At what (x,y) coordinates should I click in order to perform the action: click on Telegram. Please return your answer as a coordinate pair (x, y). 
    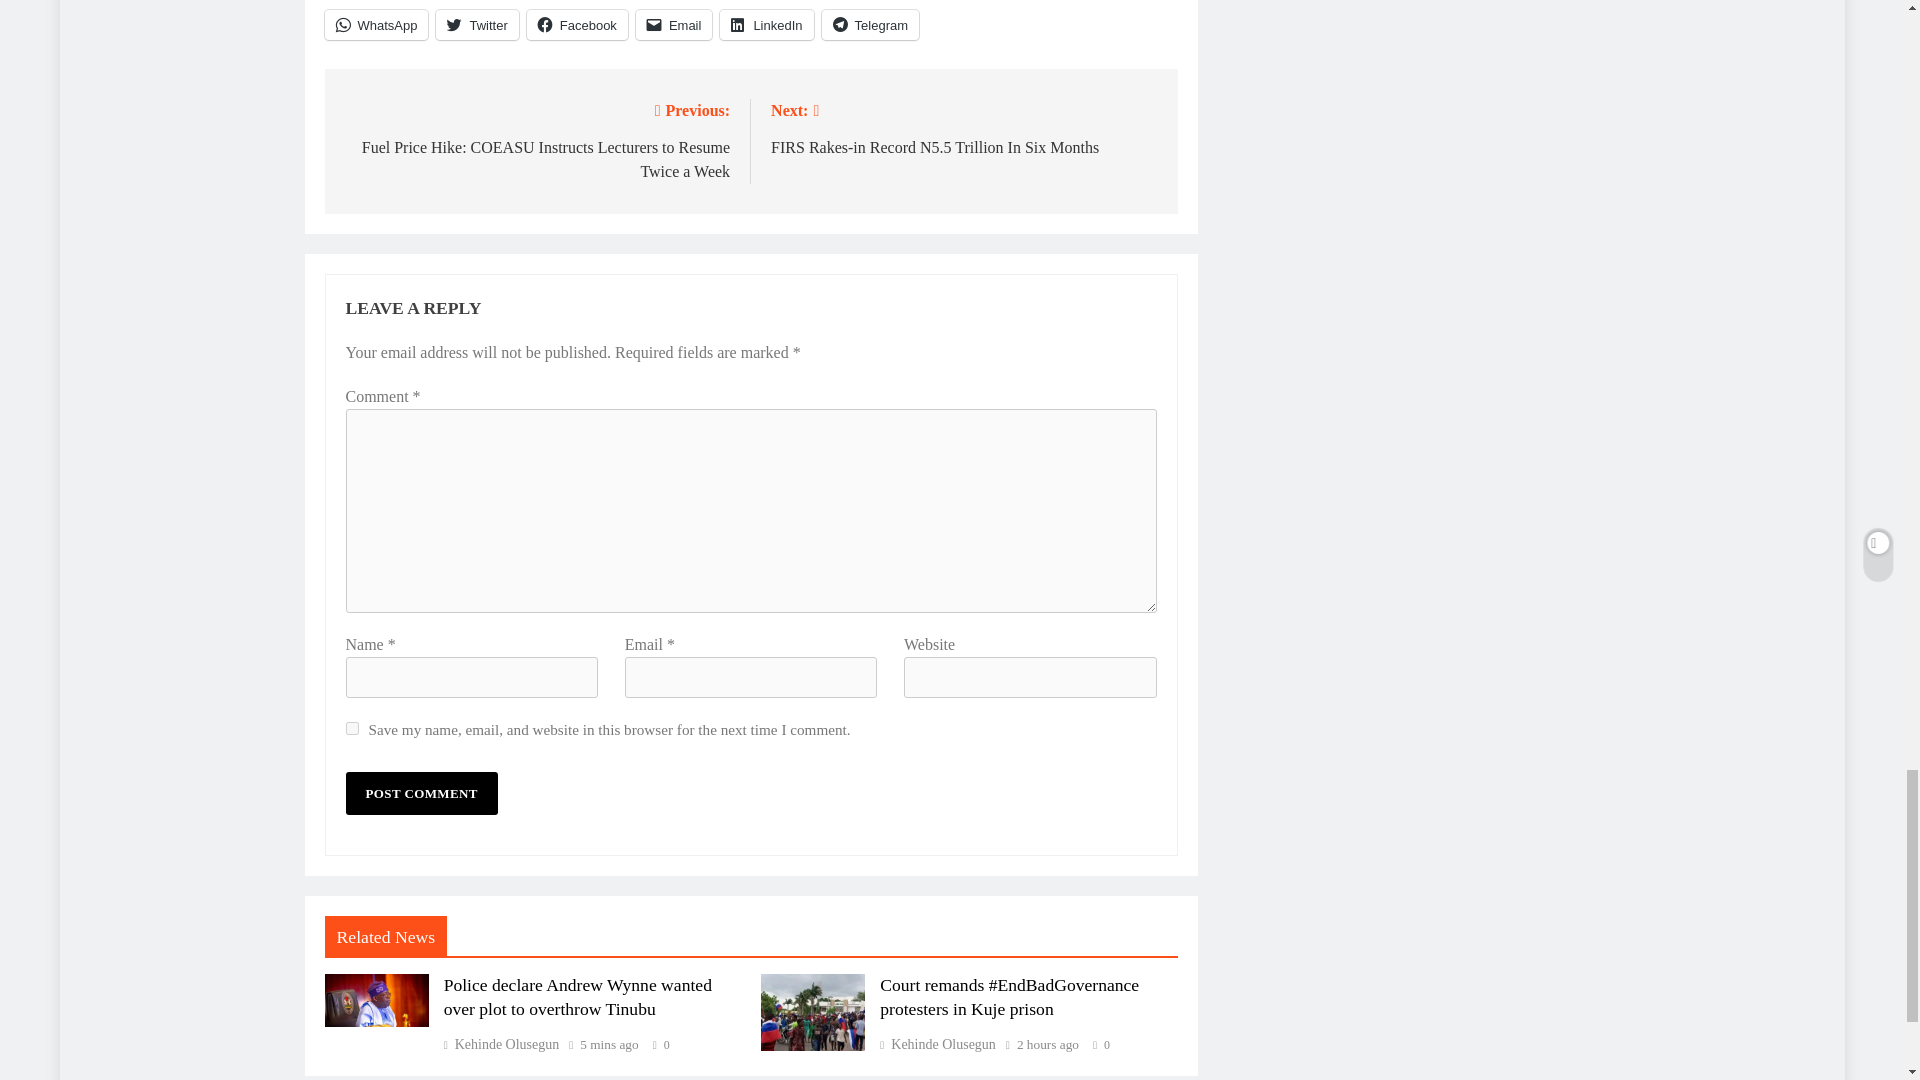
    Looking at the image, I should click on (870, 24).